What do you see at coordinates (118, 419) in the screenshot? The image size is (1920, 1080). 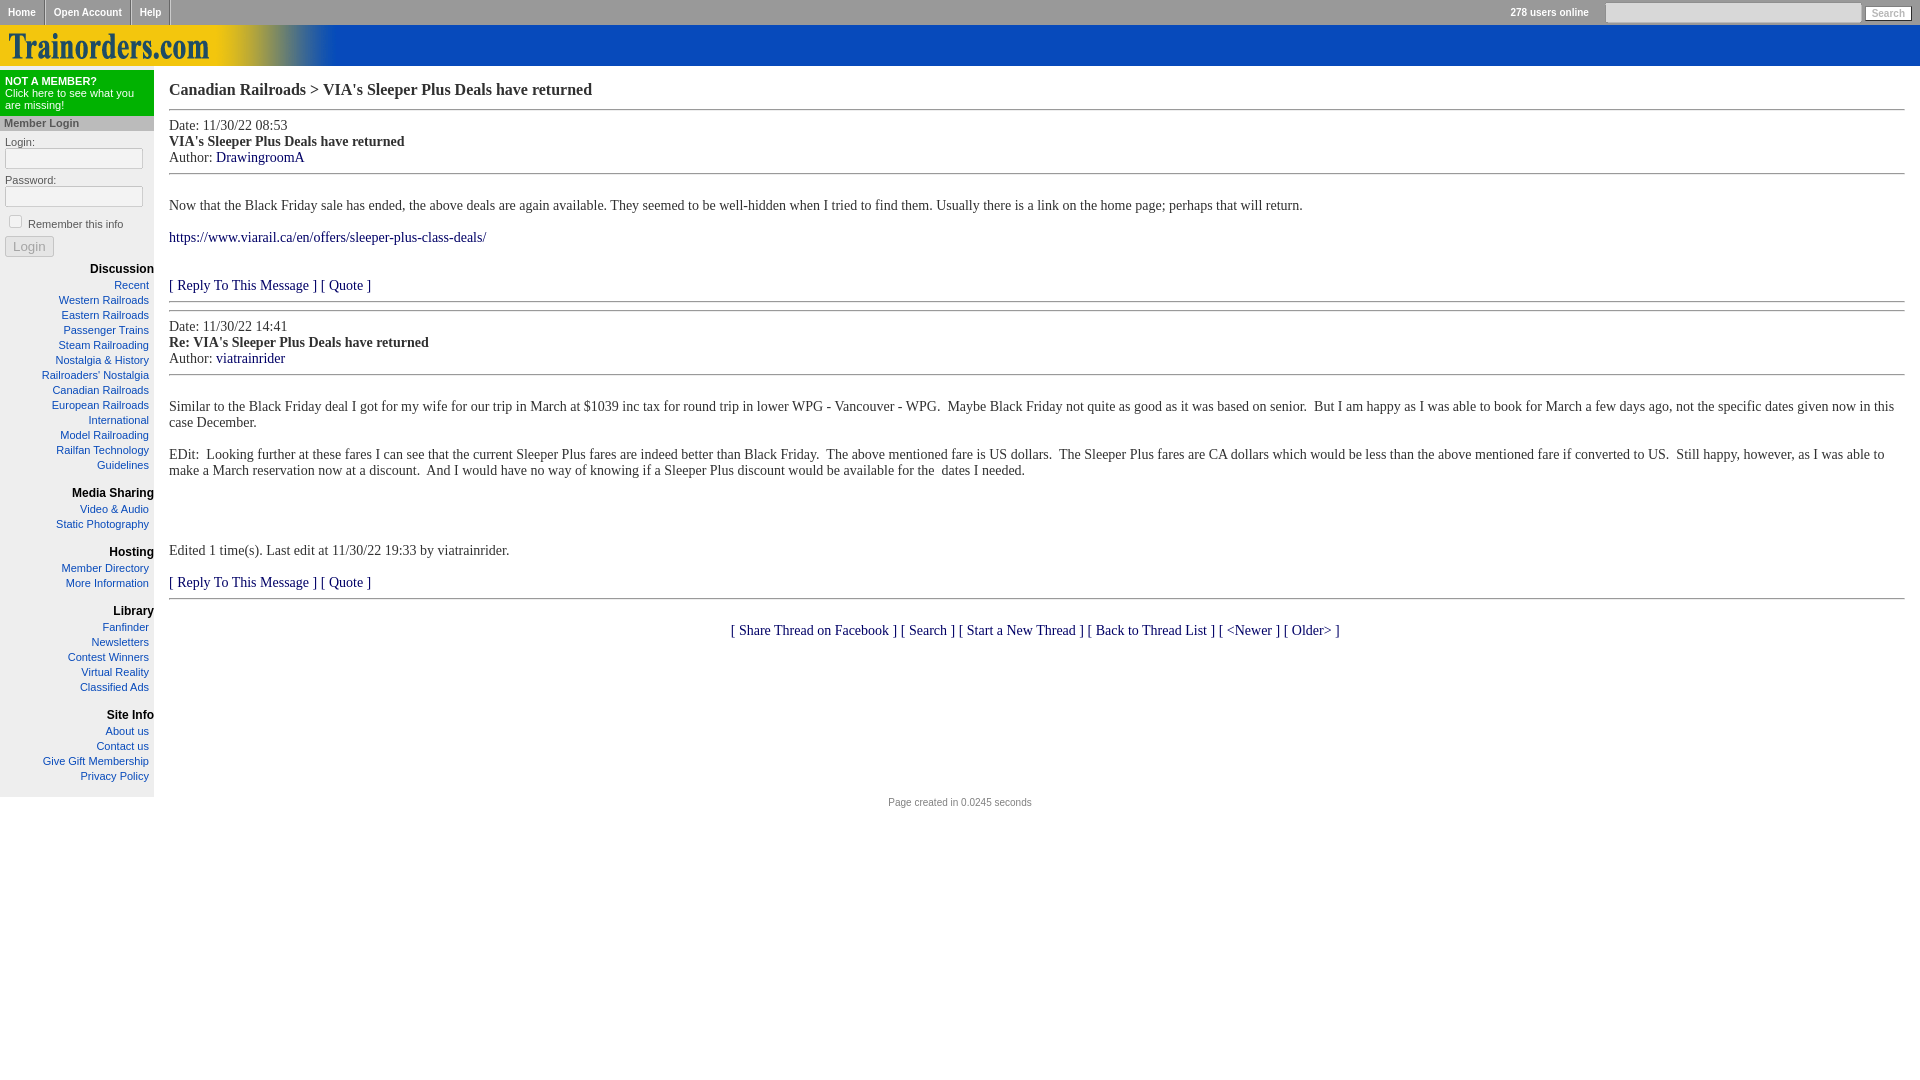 I see `International` at bounding box center [118, 419].